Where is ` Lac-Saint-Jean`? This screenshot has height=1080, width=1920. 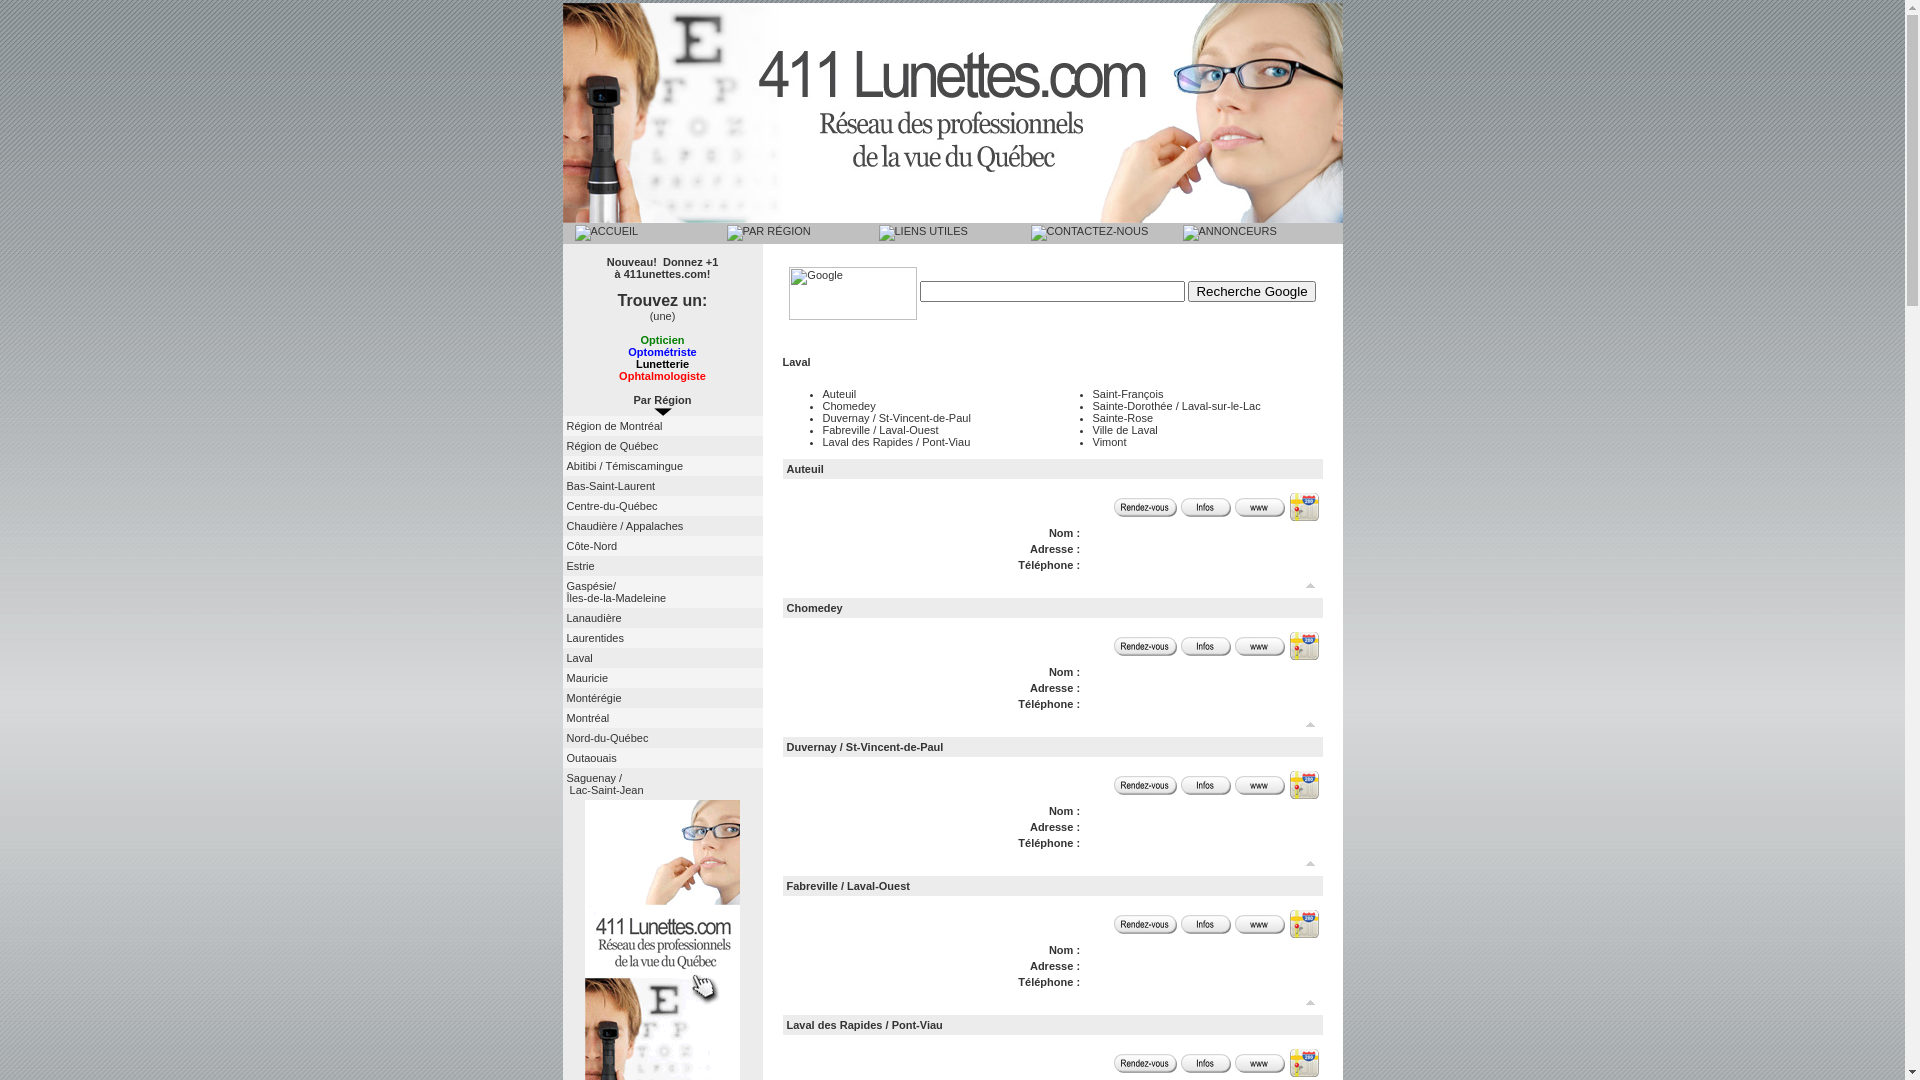
 Lac-Saint-Jean is located at coordinates (604, 790).